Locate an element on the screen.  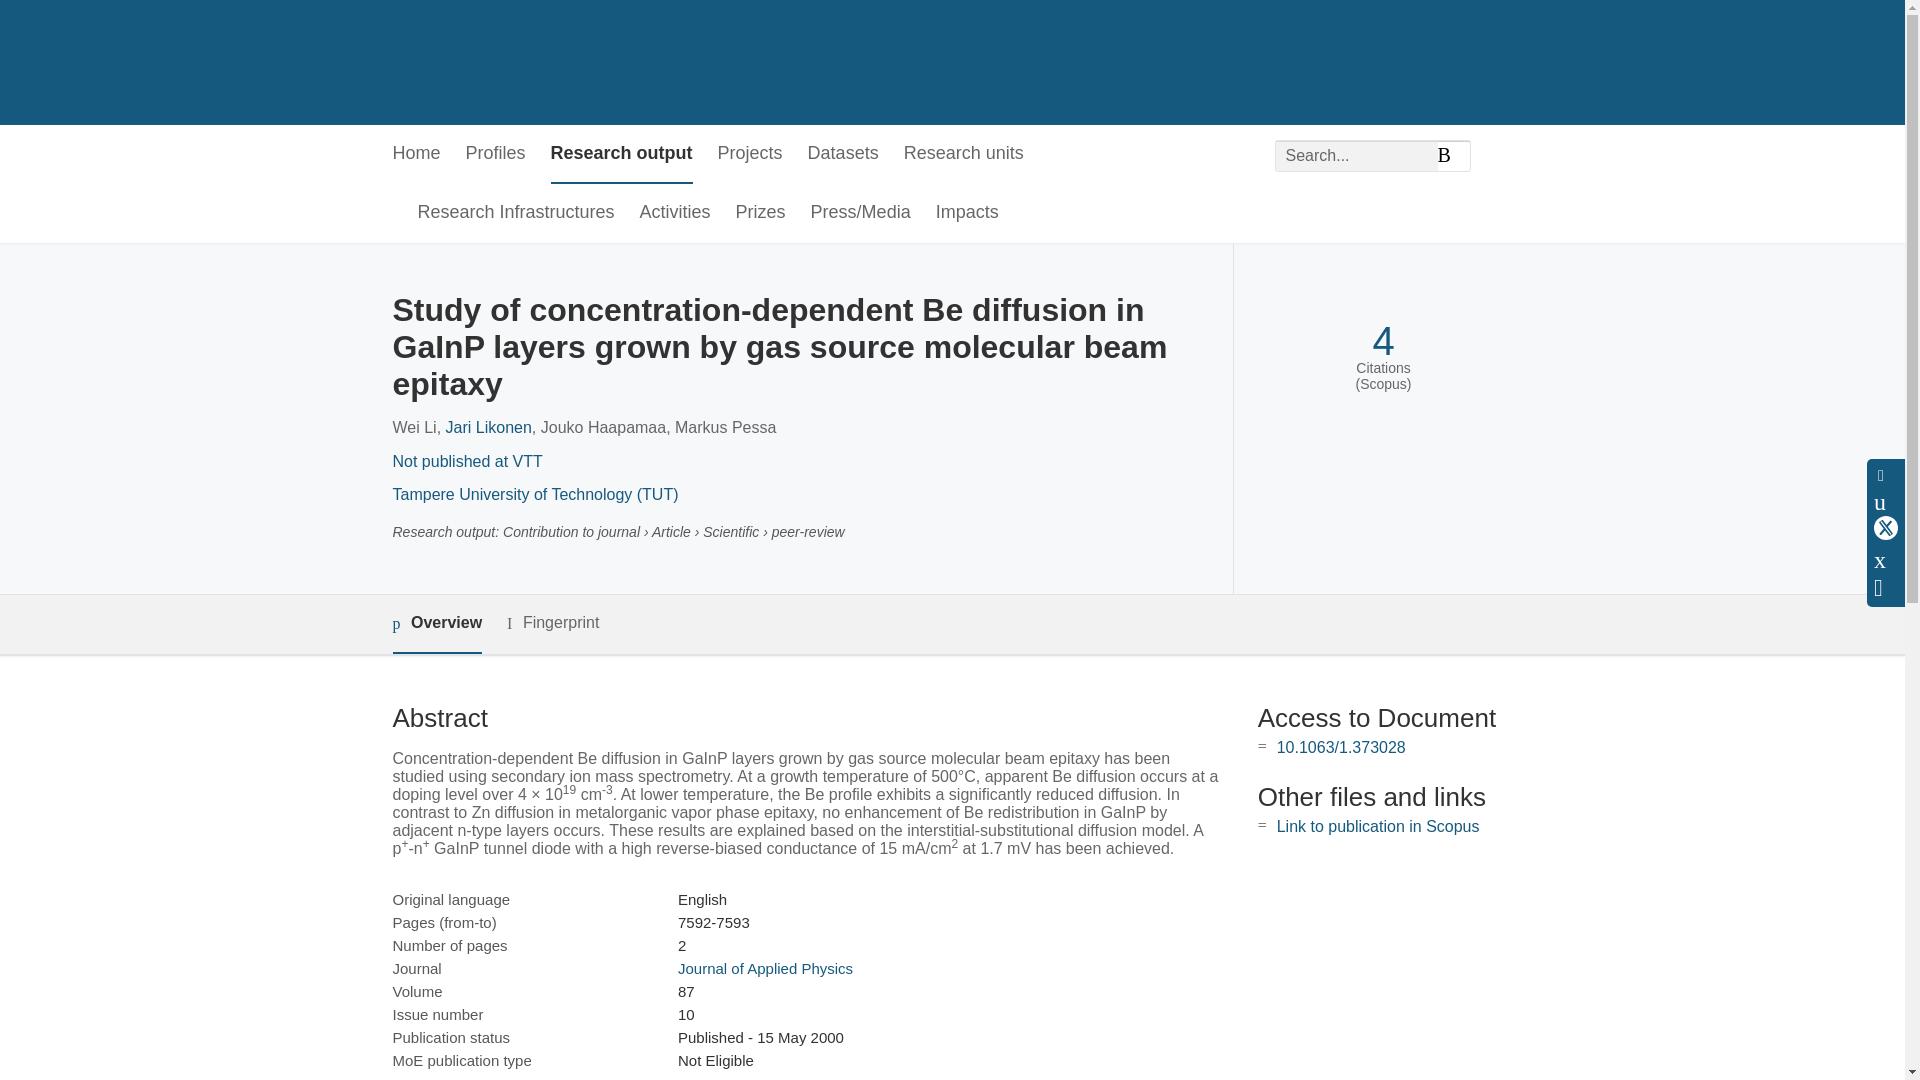
Jari Likonen is located at coordinates (488, 428).